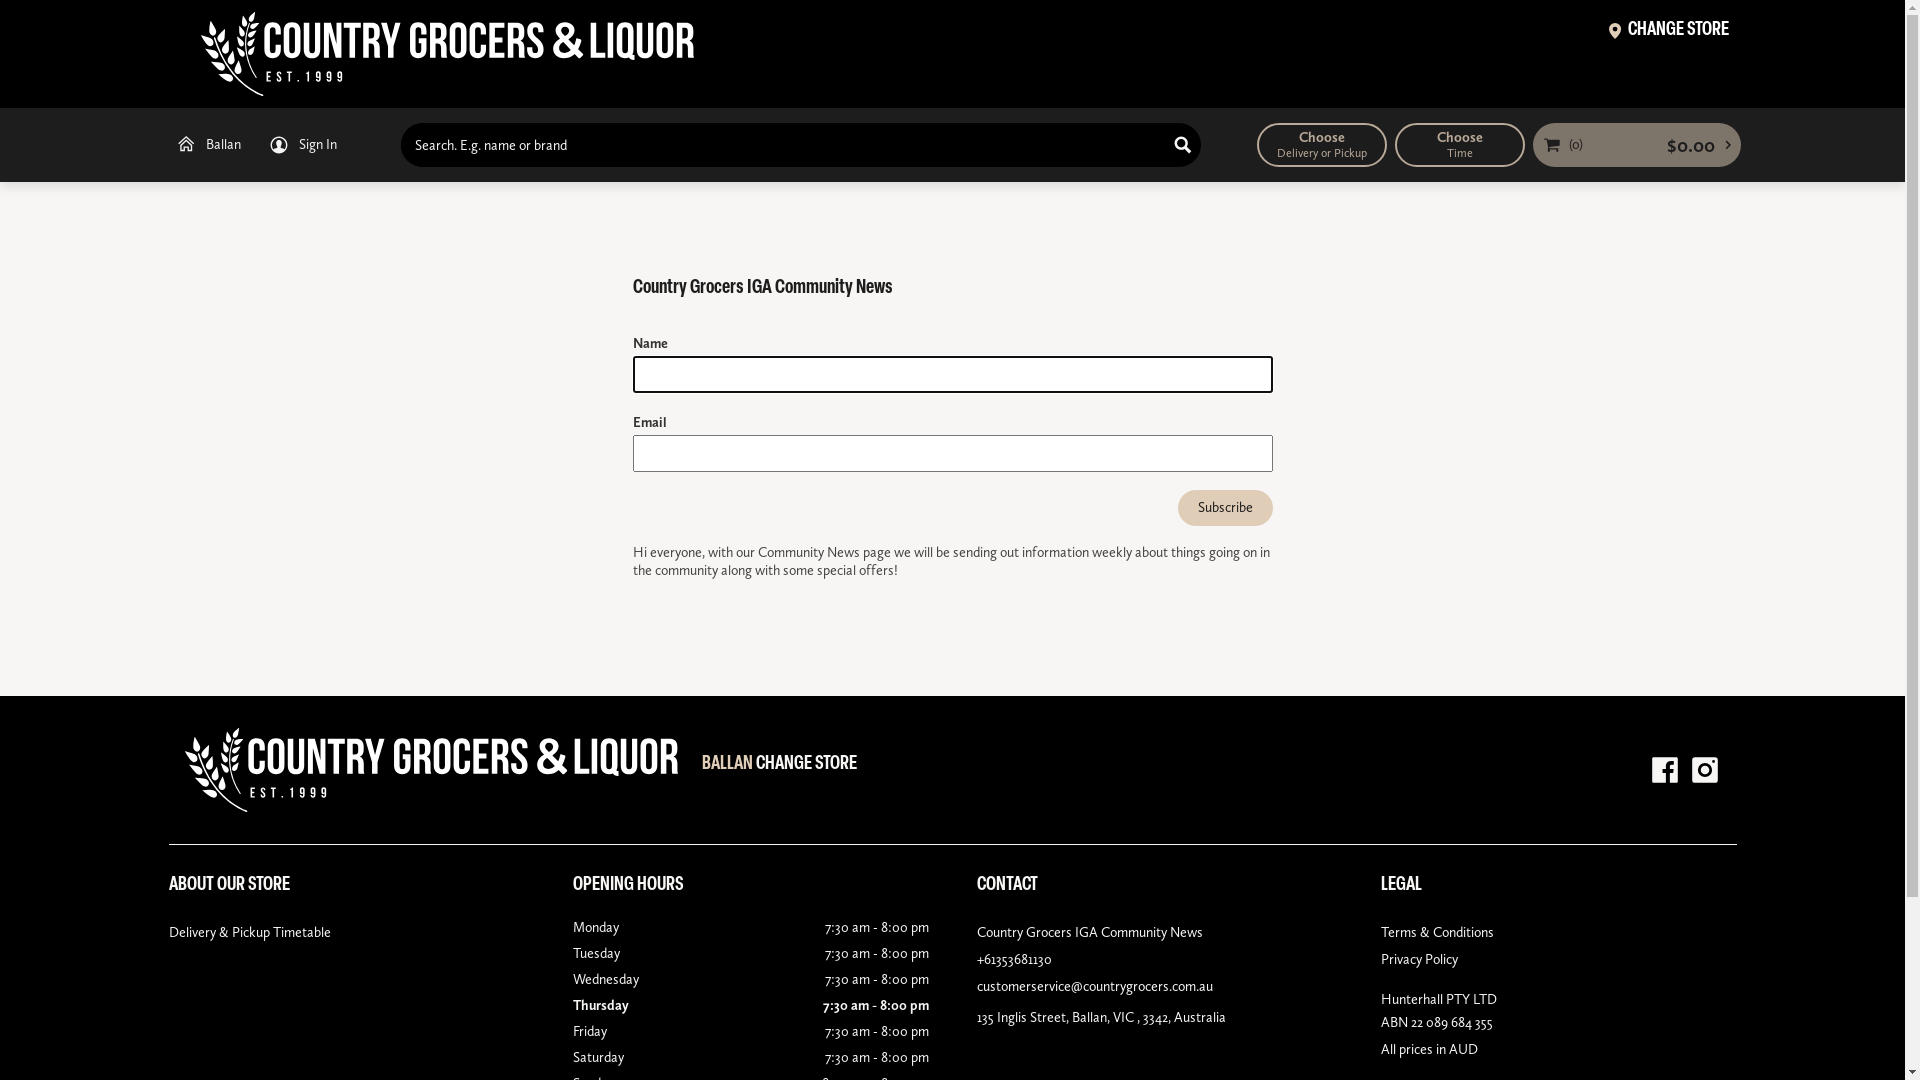 The height and width of the screenshot is (1080, 1920). Describe the element at coordinates (1704, 770) in the screenshot. I see `Instagram countrygrocersigaballan` at that location.